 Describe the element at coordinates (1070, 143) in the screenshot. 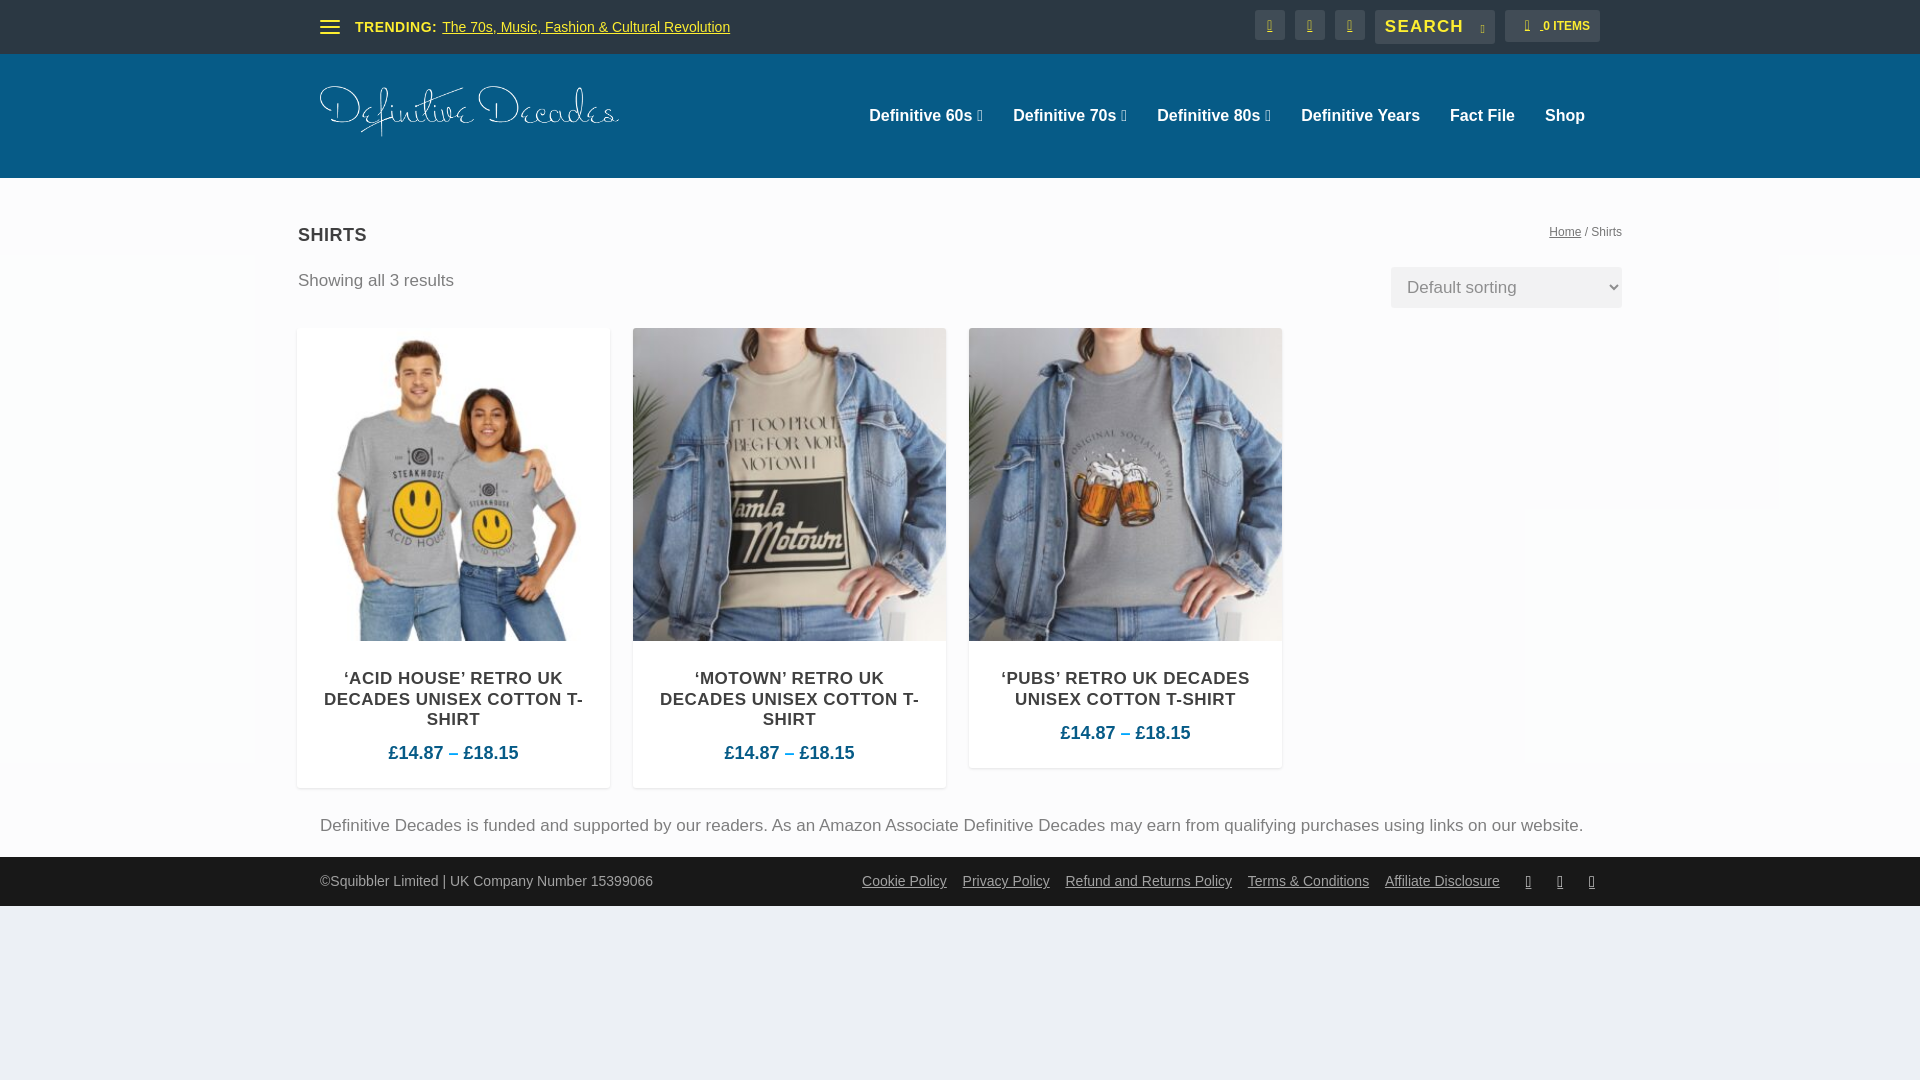

I see `Definitive 70s` at that location.